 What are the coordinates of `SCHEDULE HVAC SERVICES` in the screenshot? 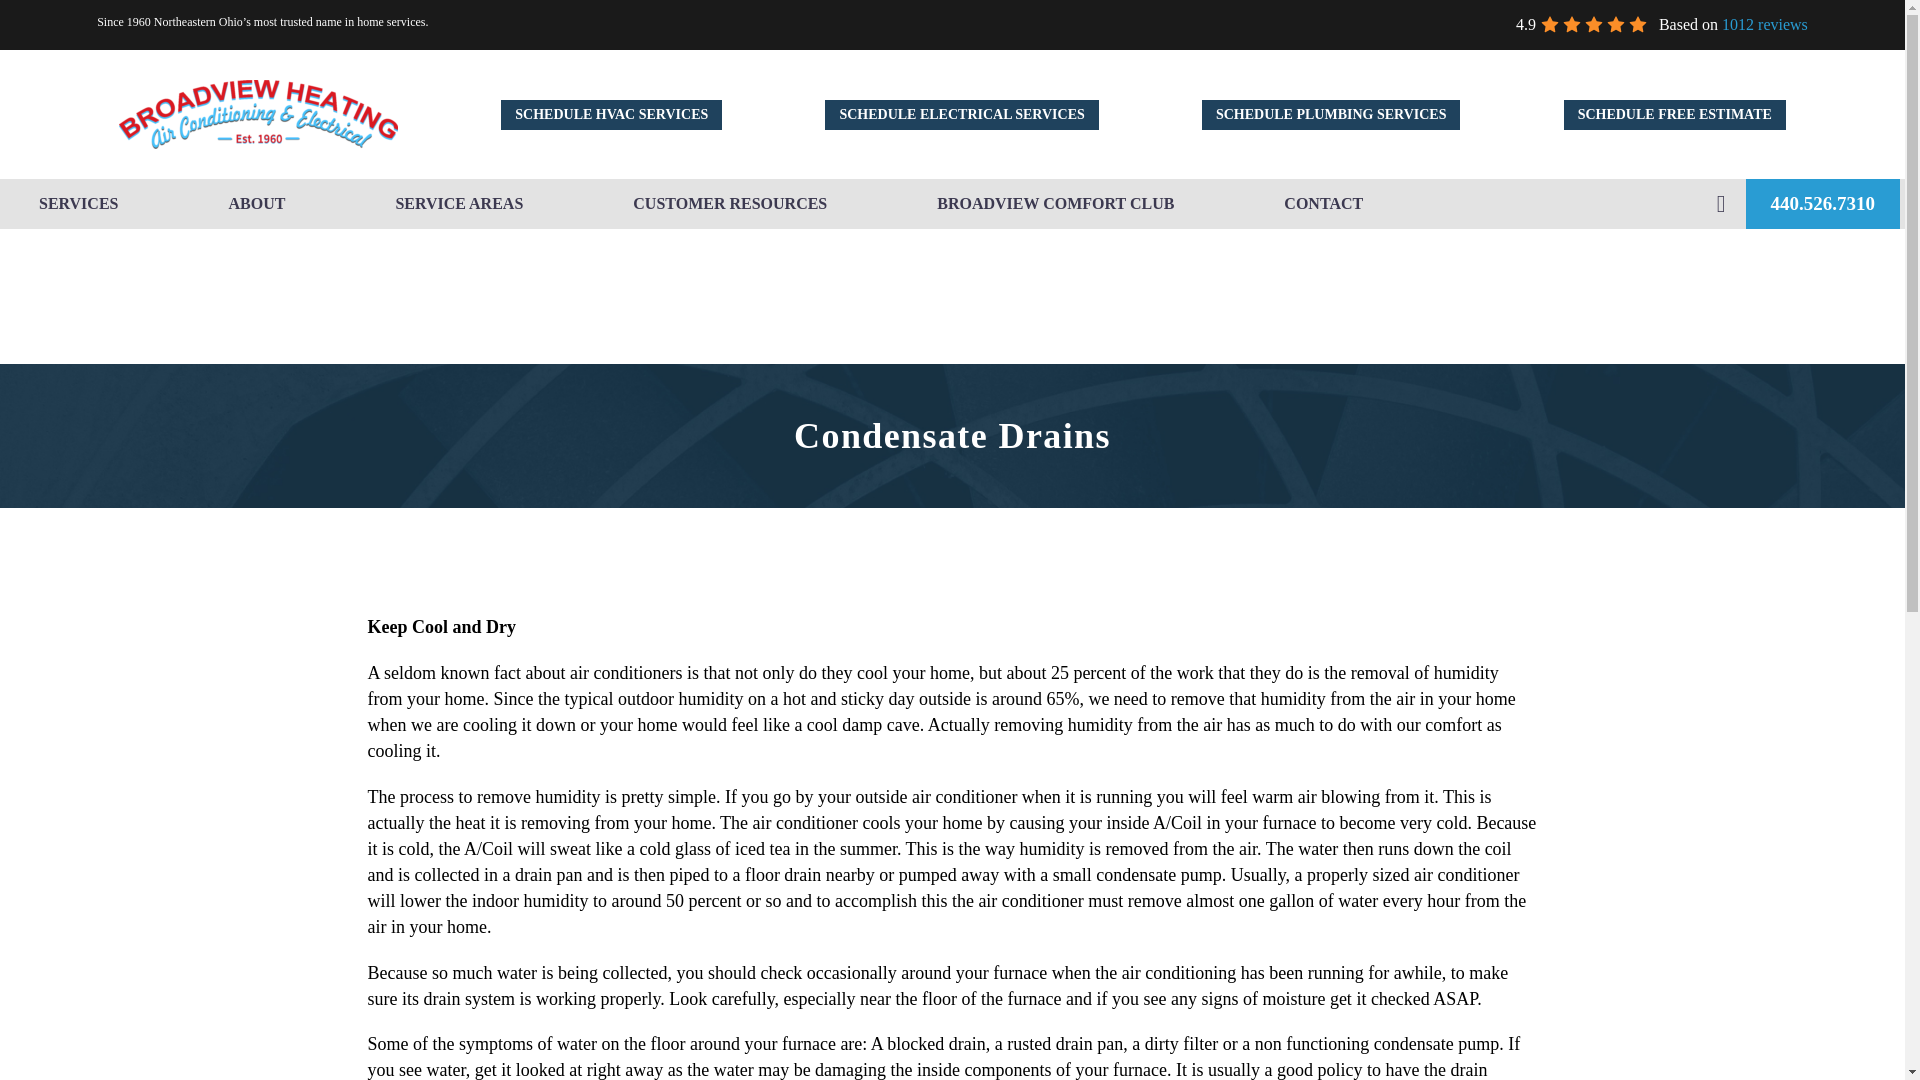 It's located at (611, 114).